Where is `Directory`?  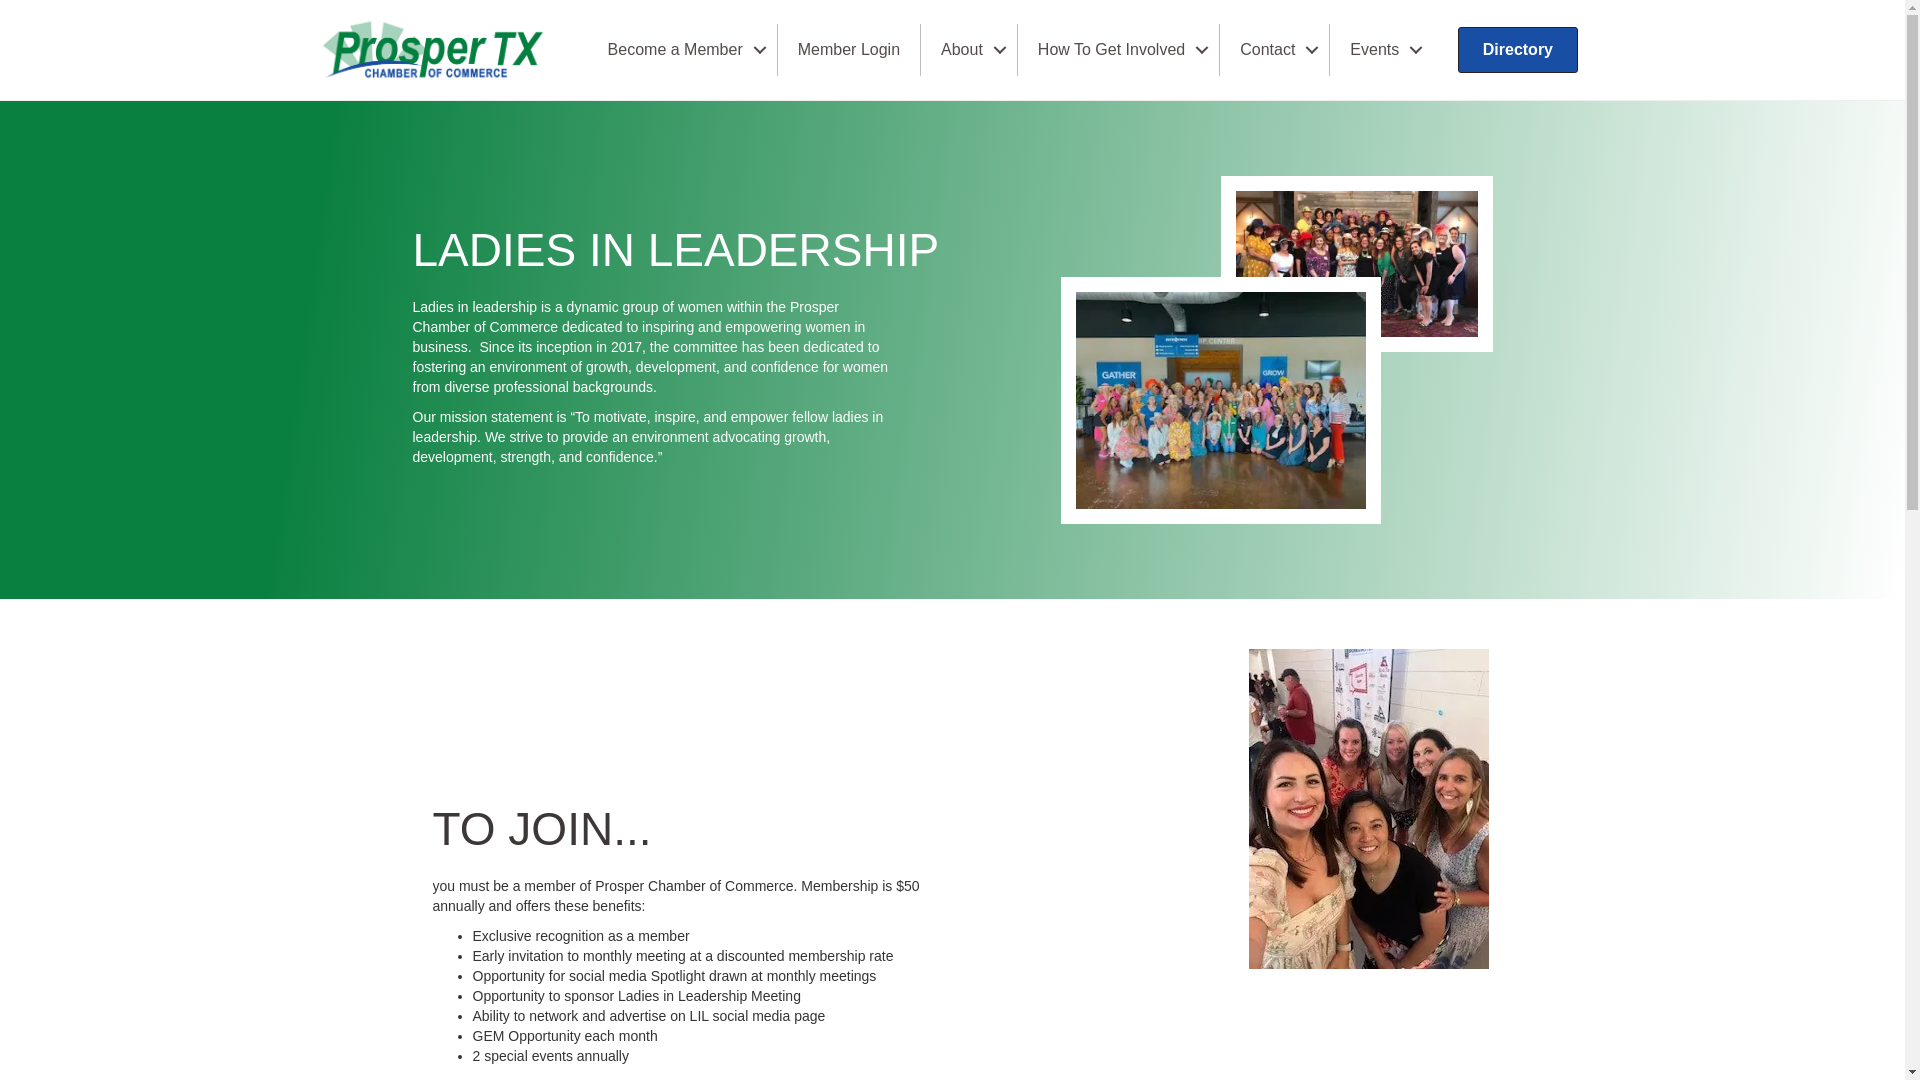
Directory is located at coordinates (1518, 50).